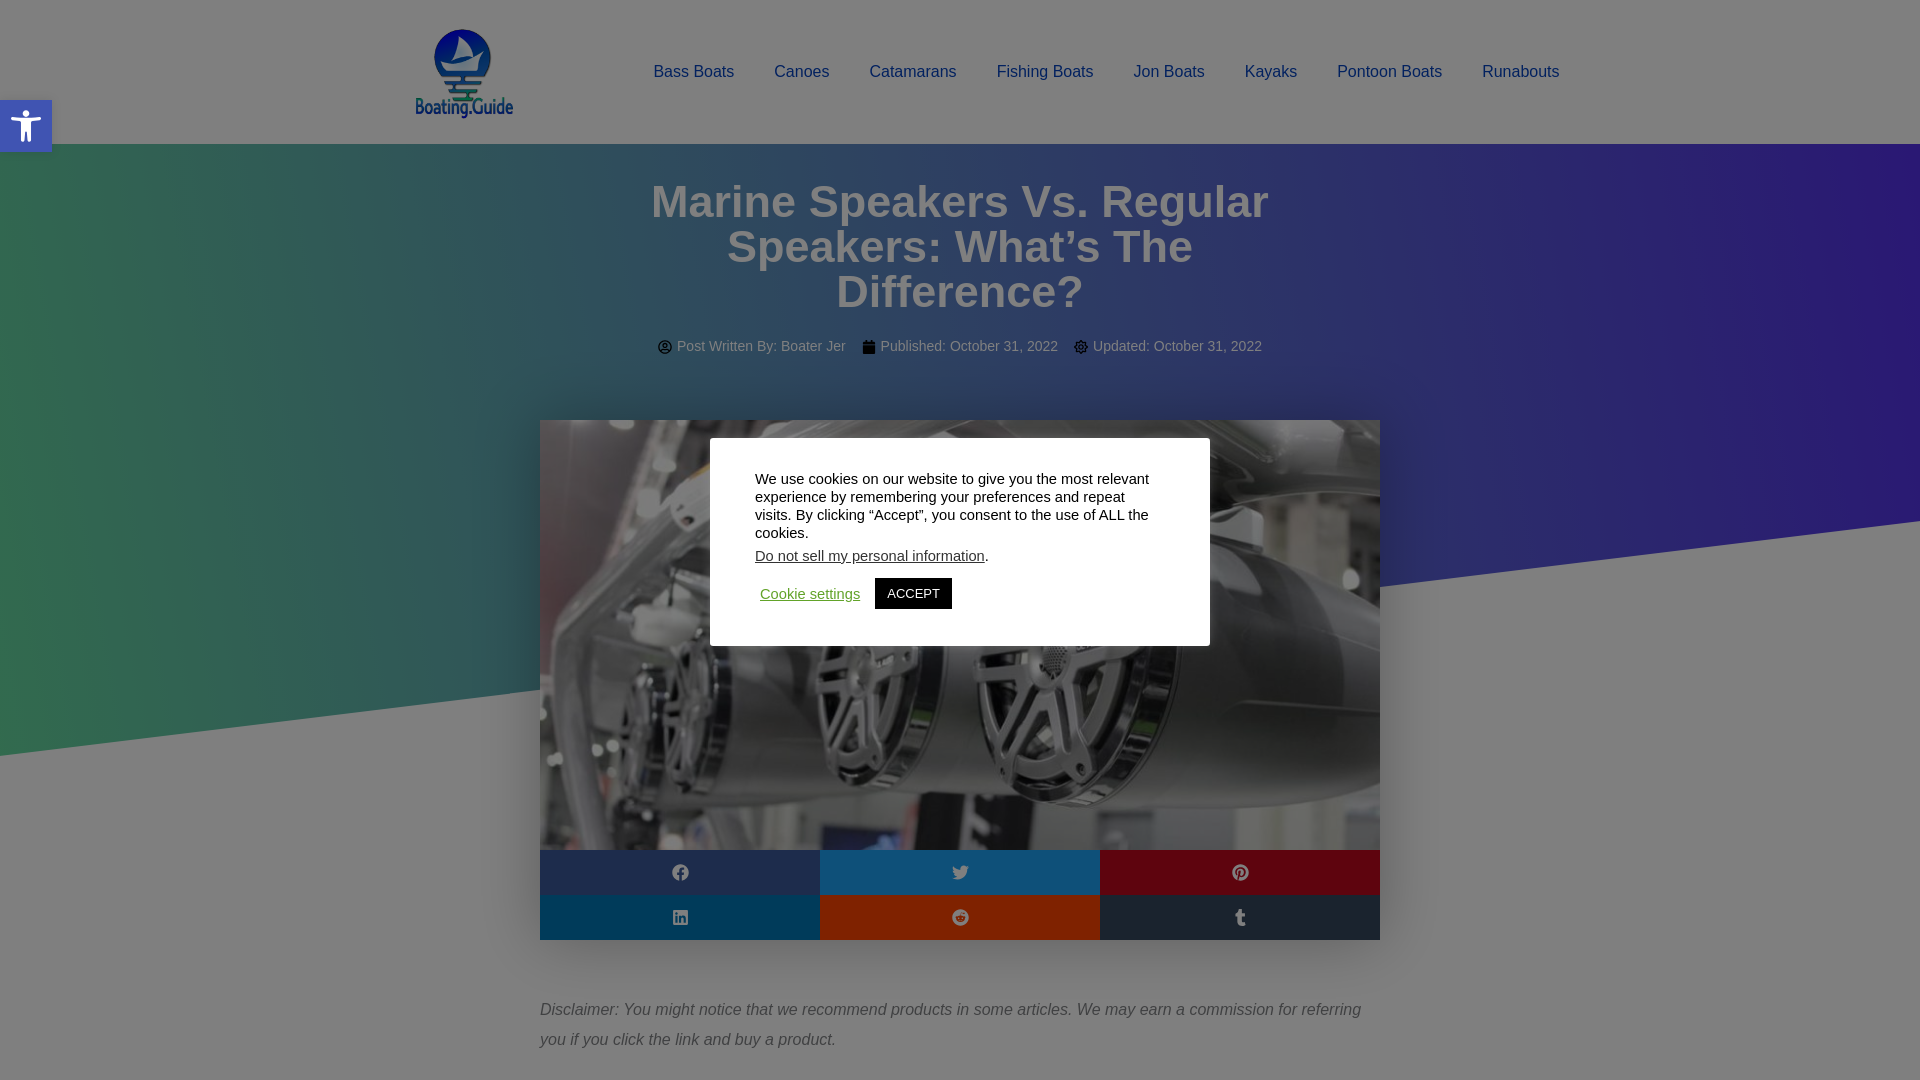  I want to click on Pontoon Boats, so click(1389, 72).